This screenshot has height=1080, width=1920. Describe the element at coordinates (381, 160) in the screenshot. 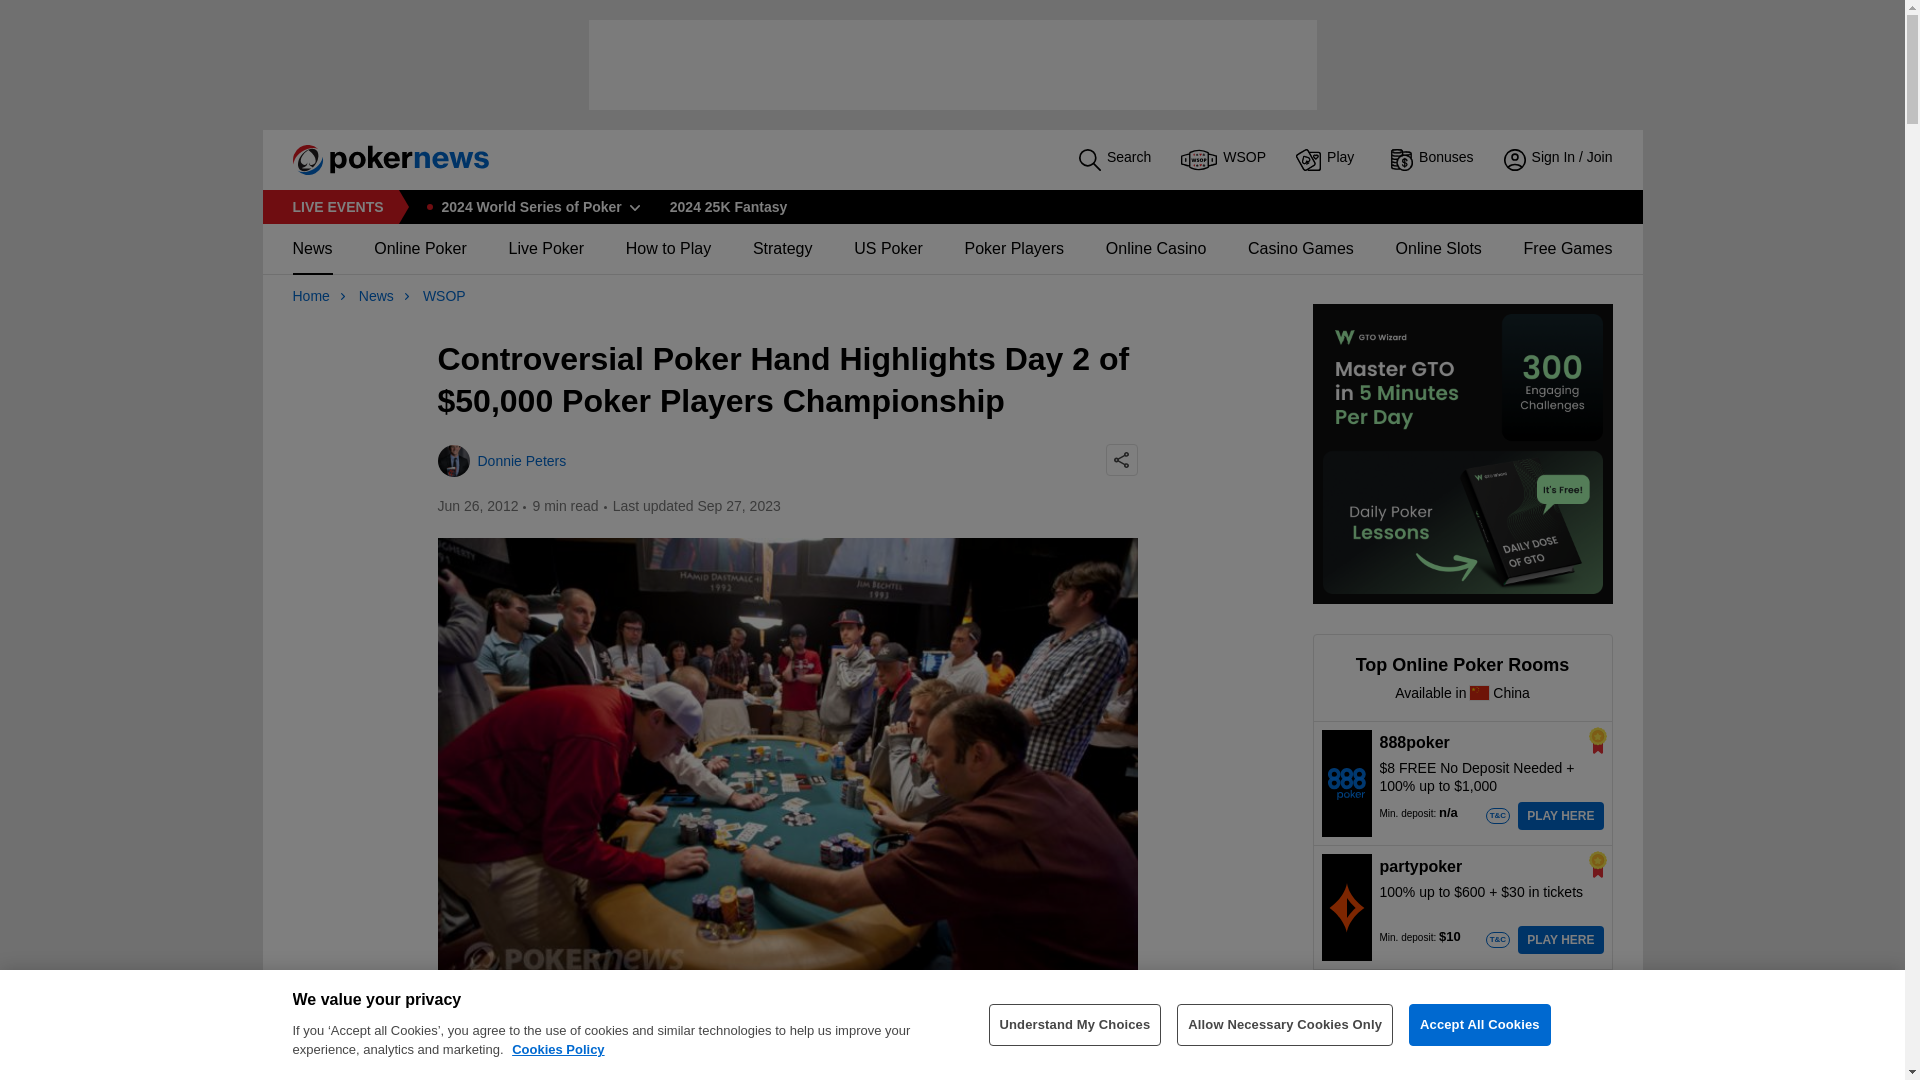

I see `Poker News` at that location.